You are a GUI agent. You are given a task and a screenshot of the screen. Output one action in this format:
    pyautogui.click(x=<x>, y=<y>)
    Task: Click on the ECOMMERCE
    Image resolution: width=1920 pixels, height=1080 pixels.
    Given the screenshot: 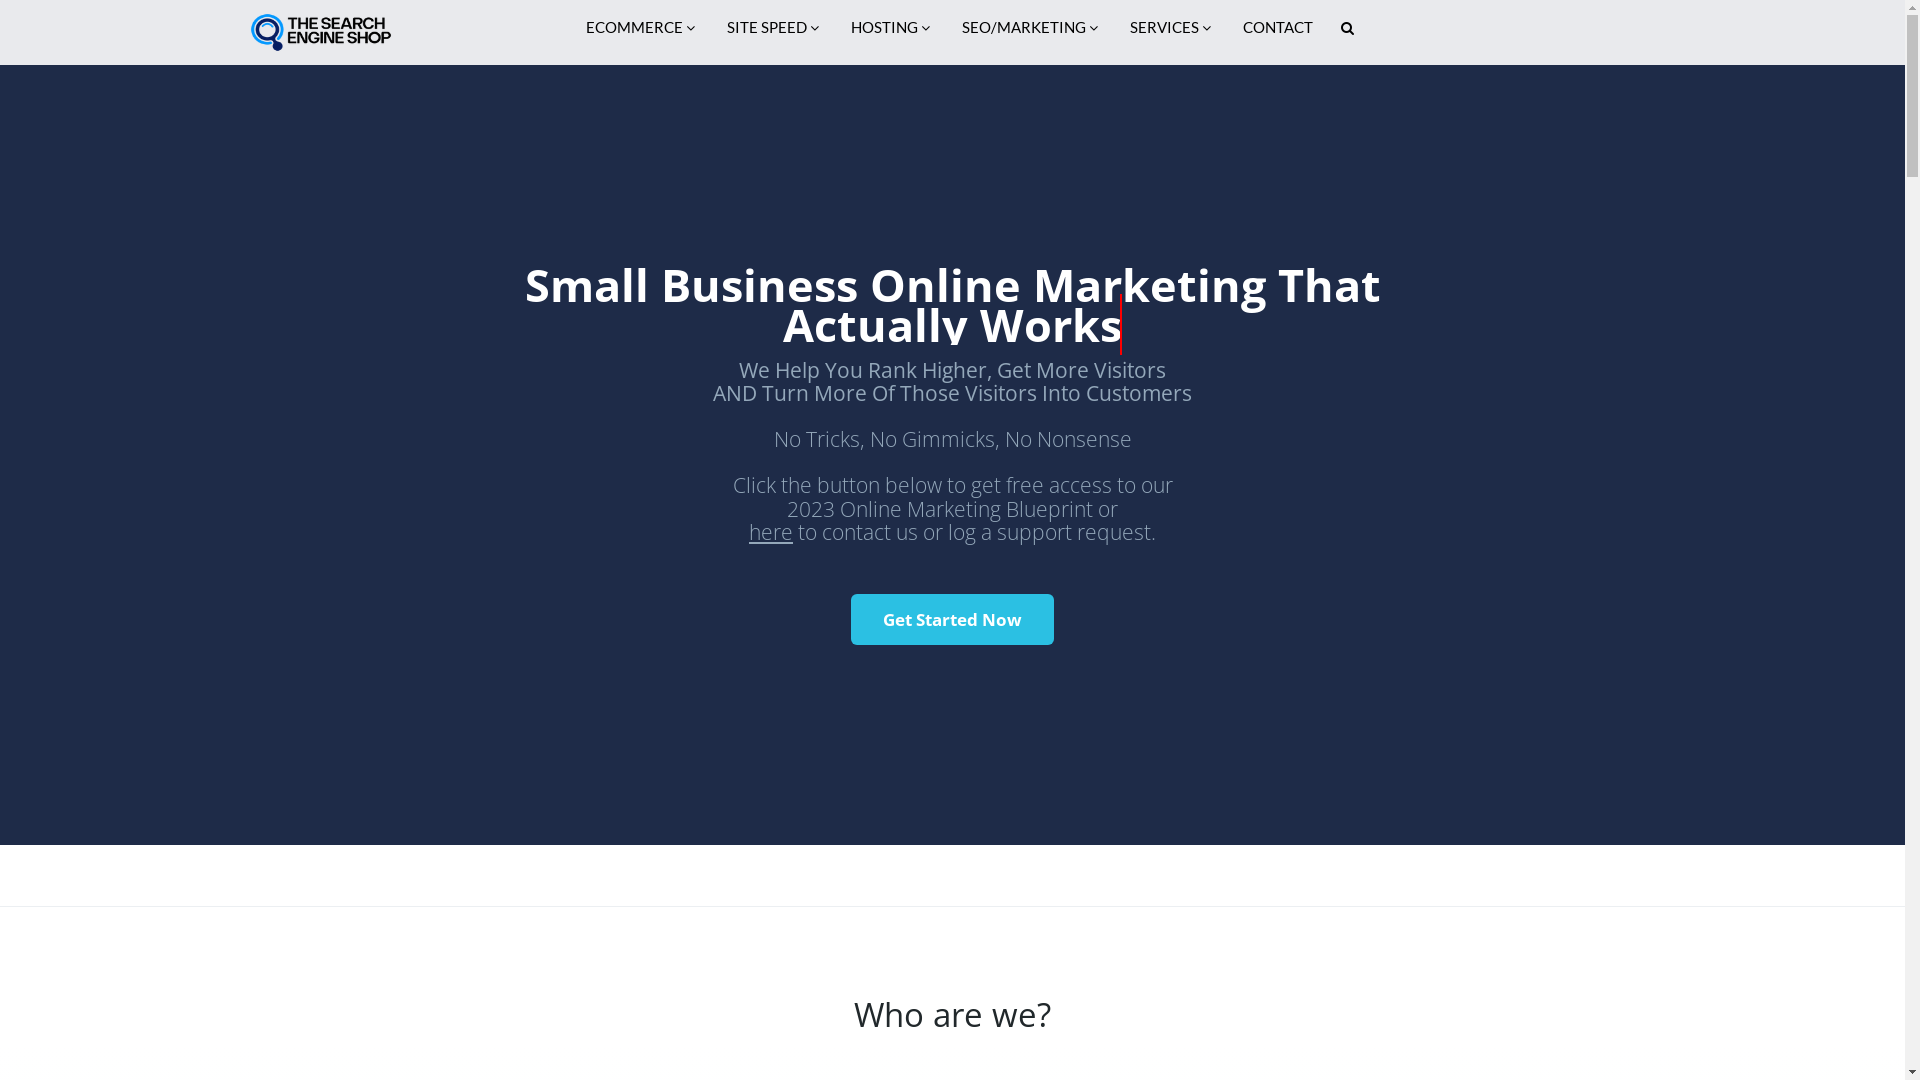 What is the action you would take?
    pyautogui.click(x=640, y=27)
    